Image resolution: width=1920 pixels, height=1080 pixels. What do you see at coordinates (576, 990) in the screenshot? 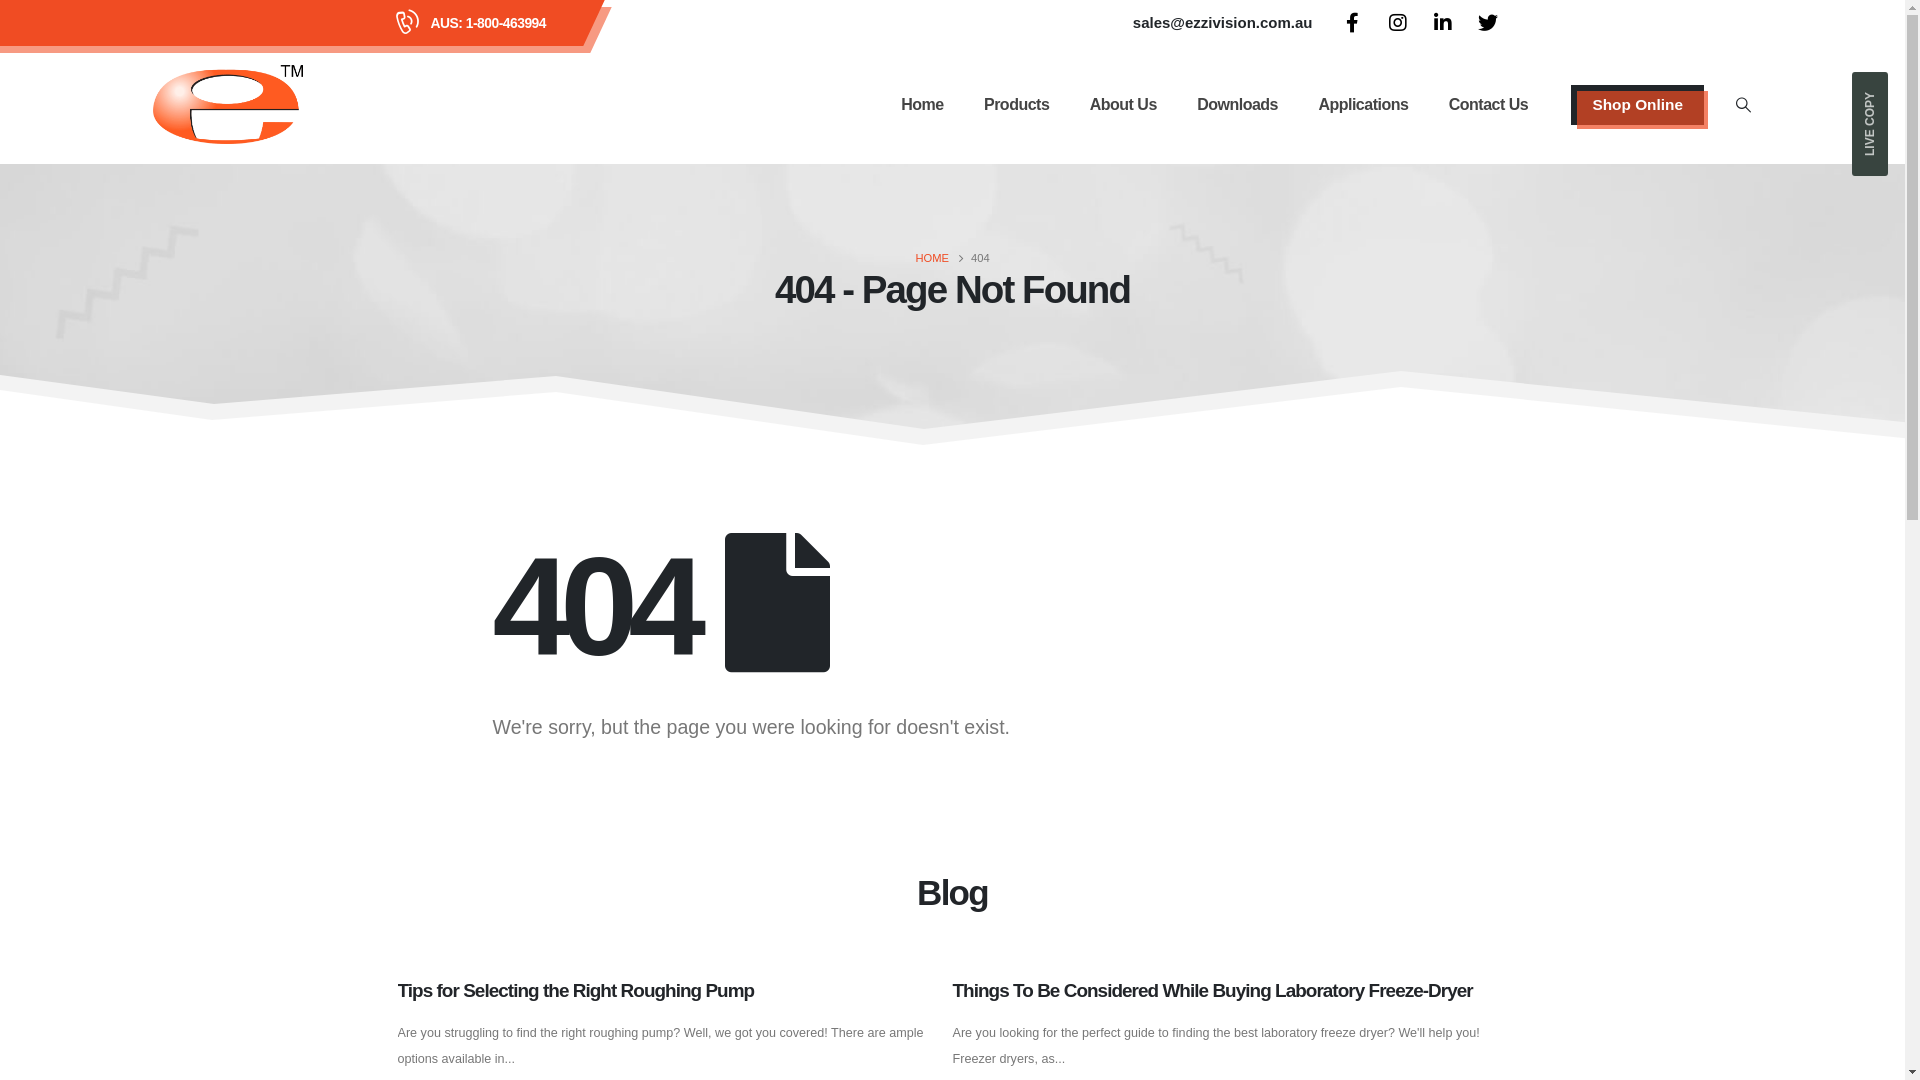
I see `Tips for Selecting the Right Roughing Pump` at bounding box center [576, 990].